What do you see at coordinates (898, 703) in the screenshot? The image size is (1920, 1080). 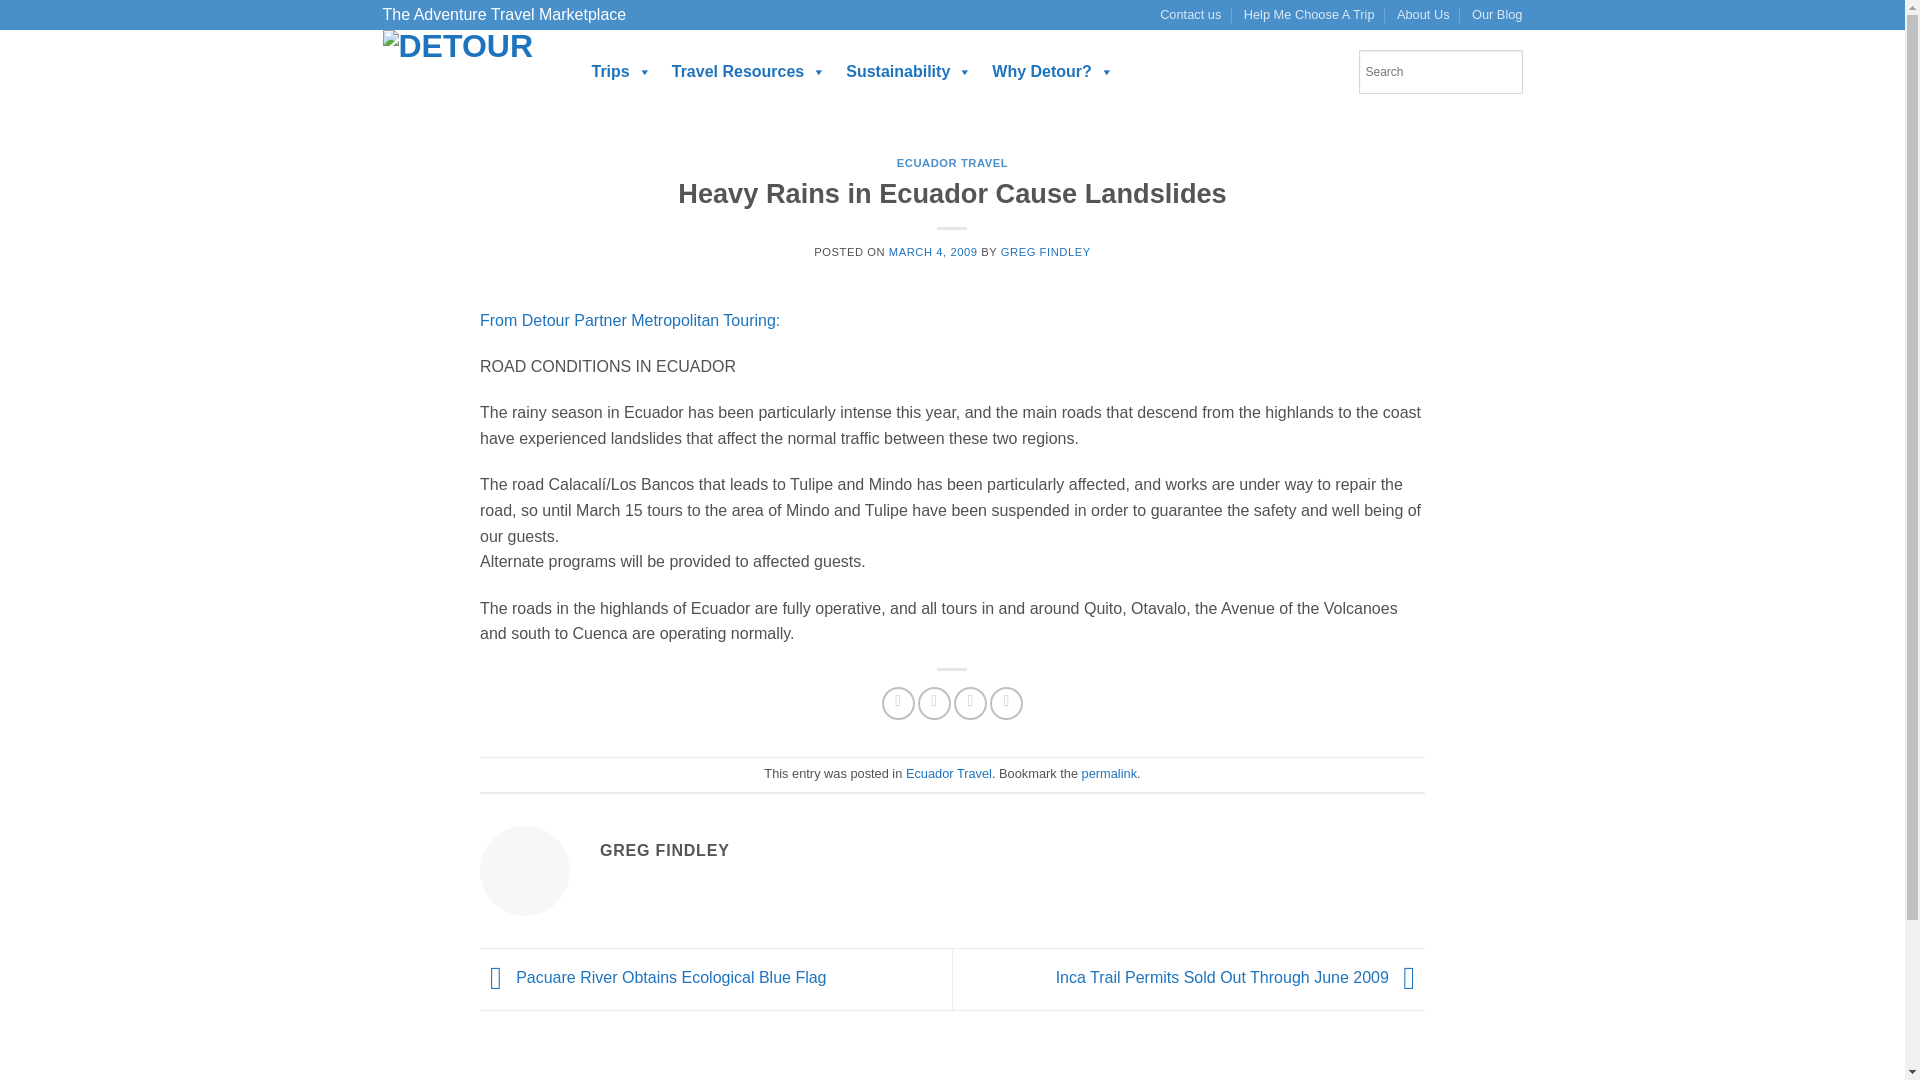 I see `Share on Facebook` at bounding box center [898, 703].